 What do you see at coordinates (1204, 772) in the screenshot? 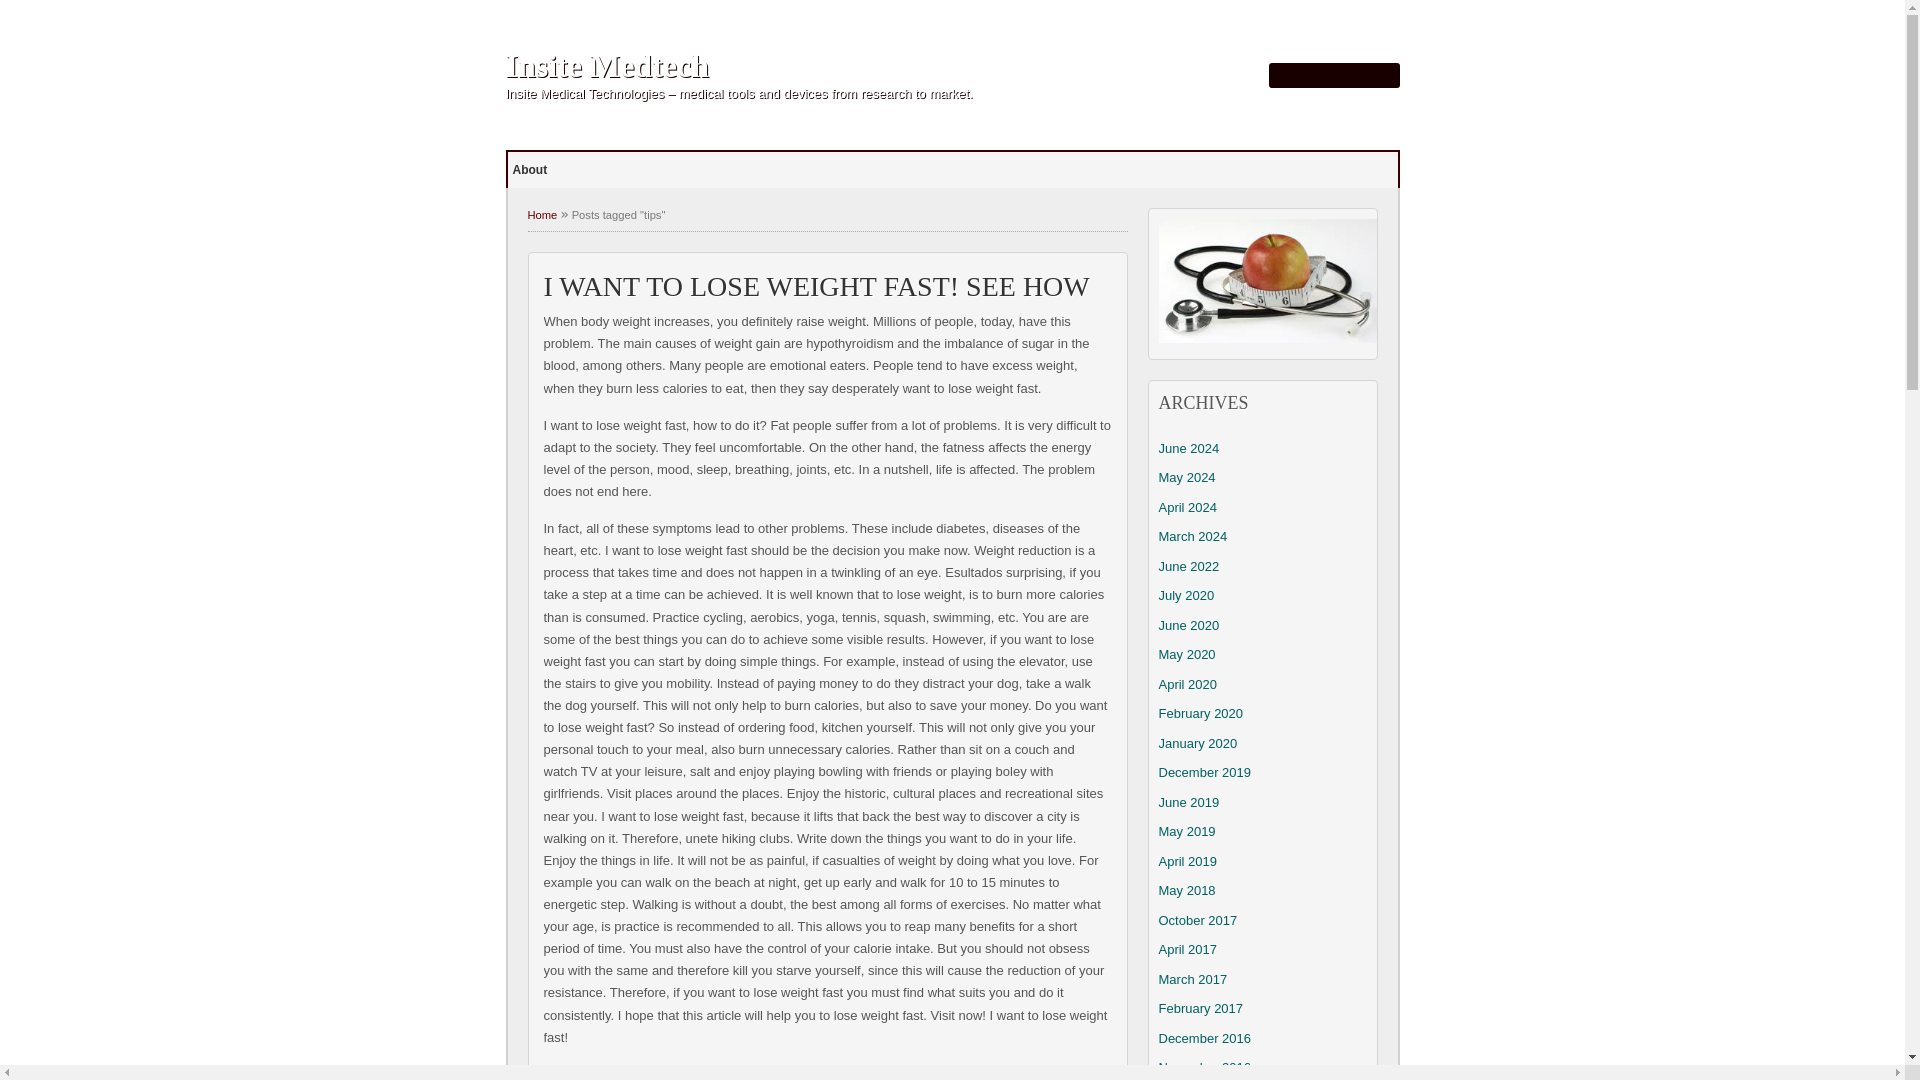
I see `December 2019` at bounding box center [1204, 772].